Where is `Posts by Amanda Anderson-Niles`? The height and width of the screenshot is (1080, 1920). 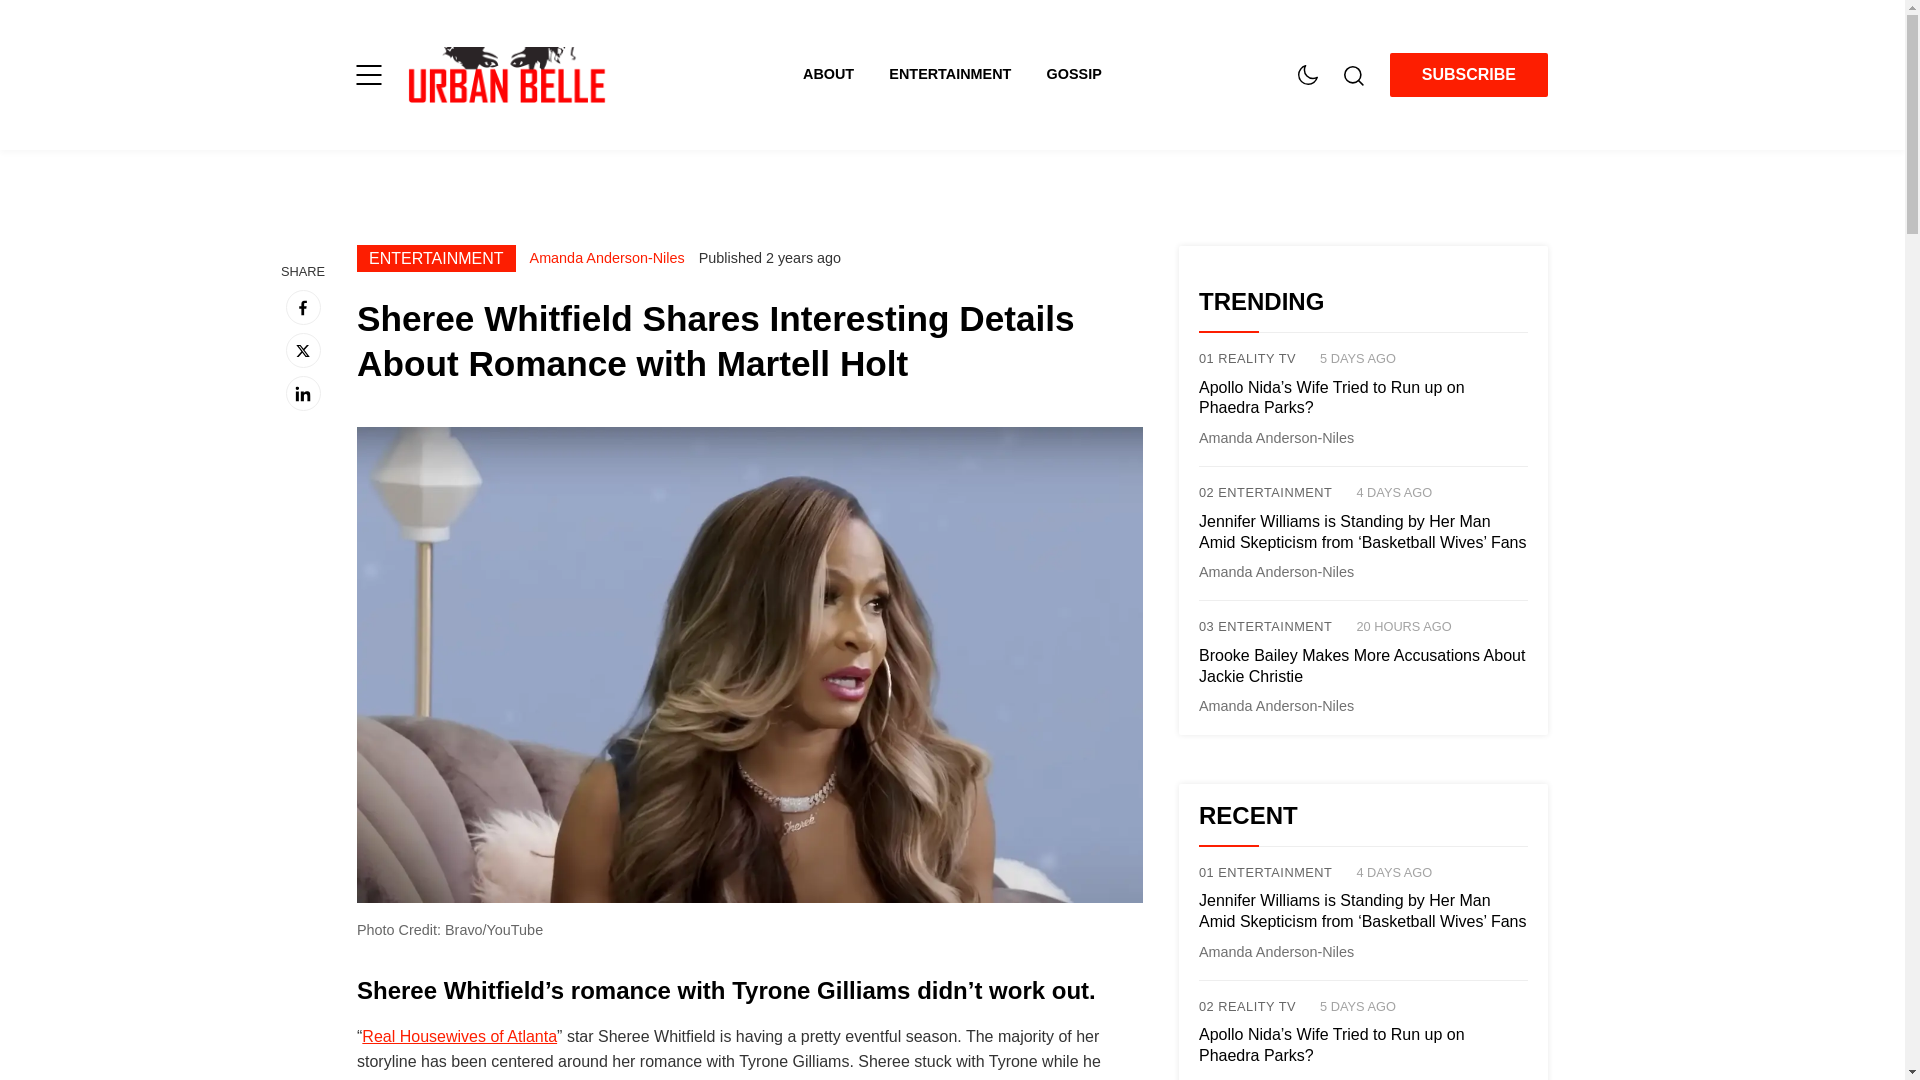
Posts by Amanda Anderson-Niles is located at coordinates (1276, 438).